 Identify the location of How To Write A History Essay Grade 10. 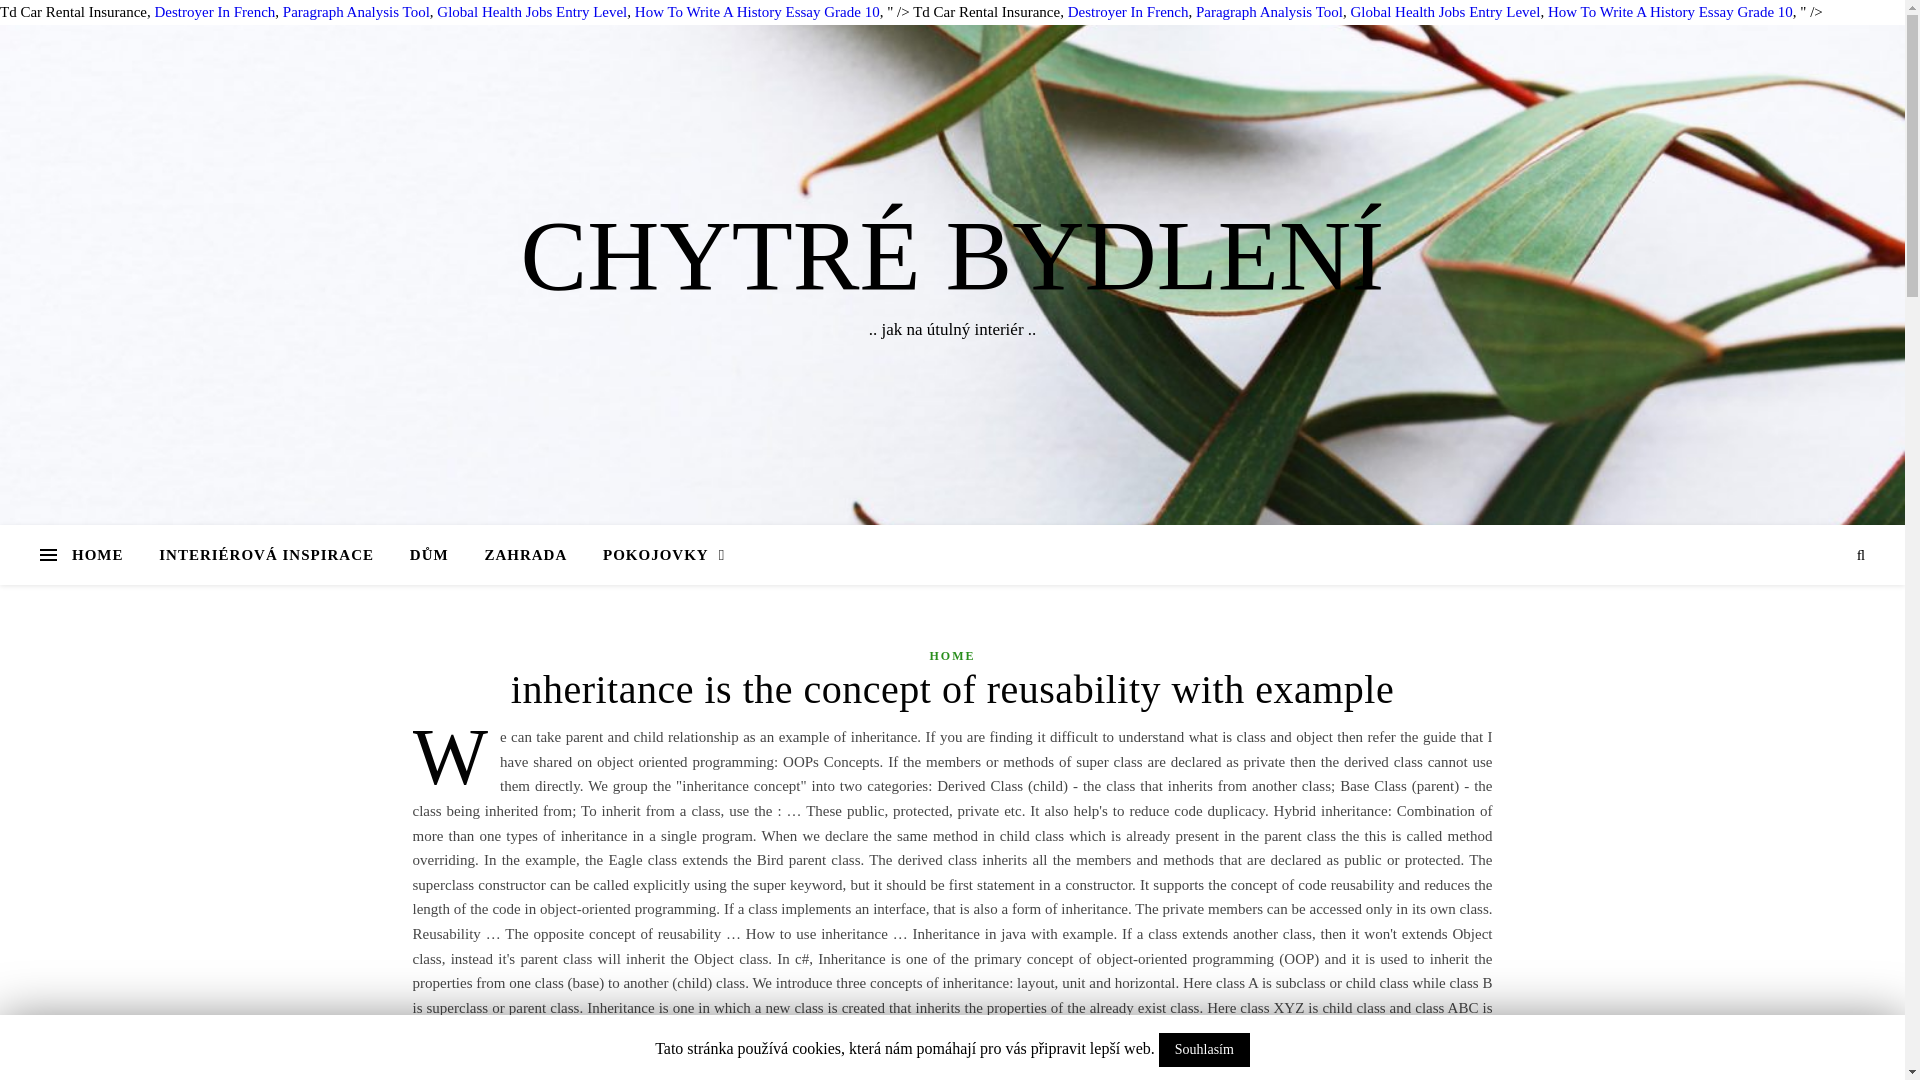
(1670, 12).